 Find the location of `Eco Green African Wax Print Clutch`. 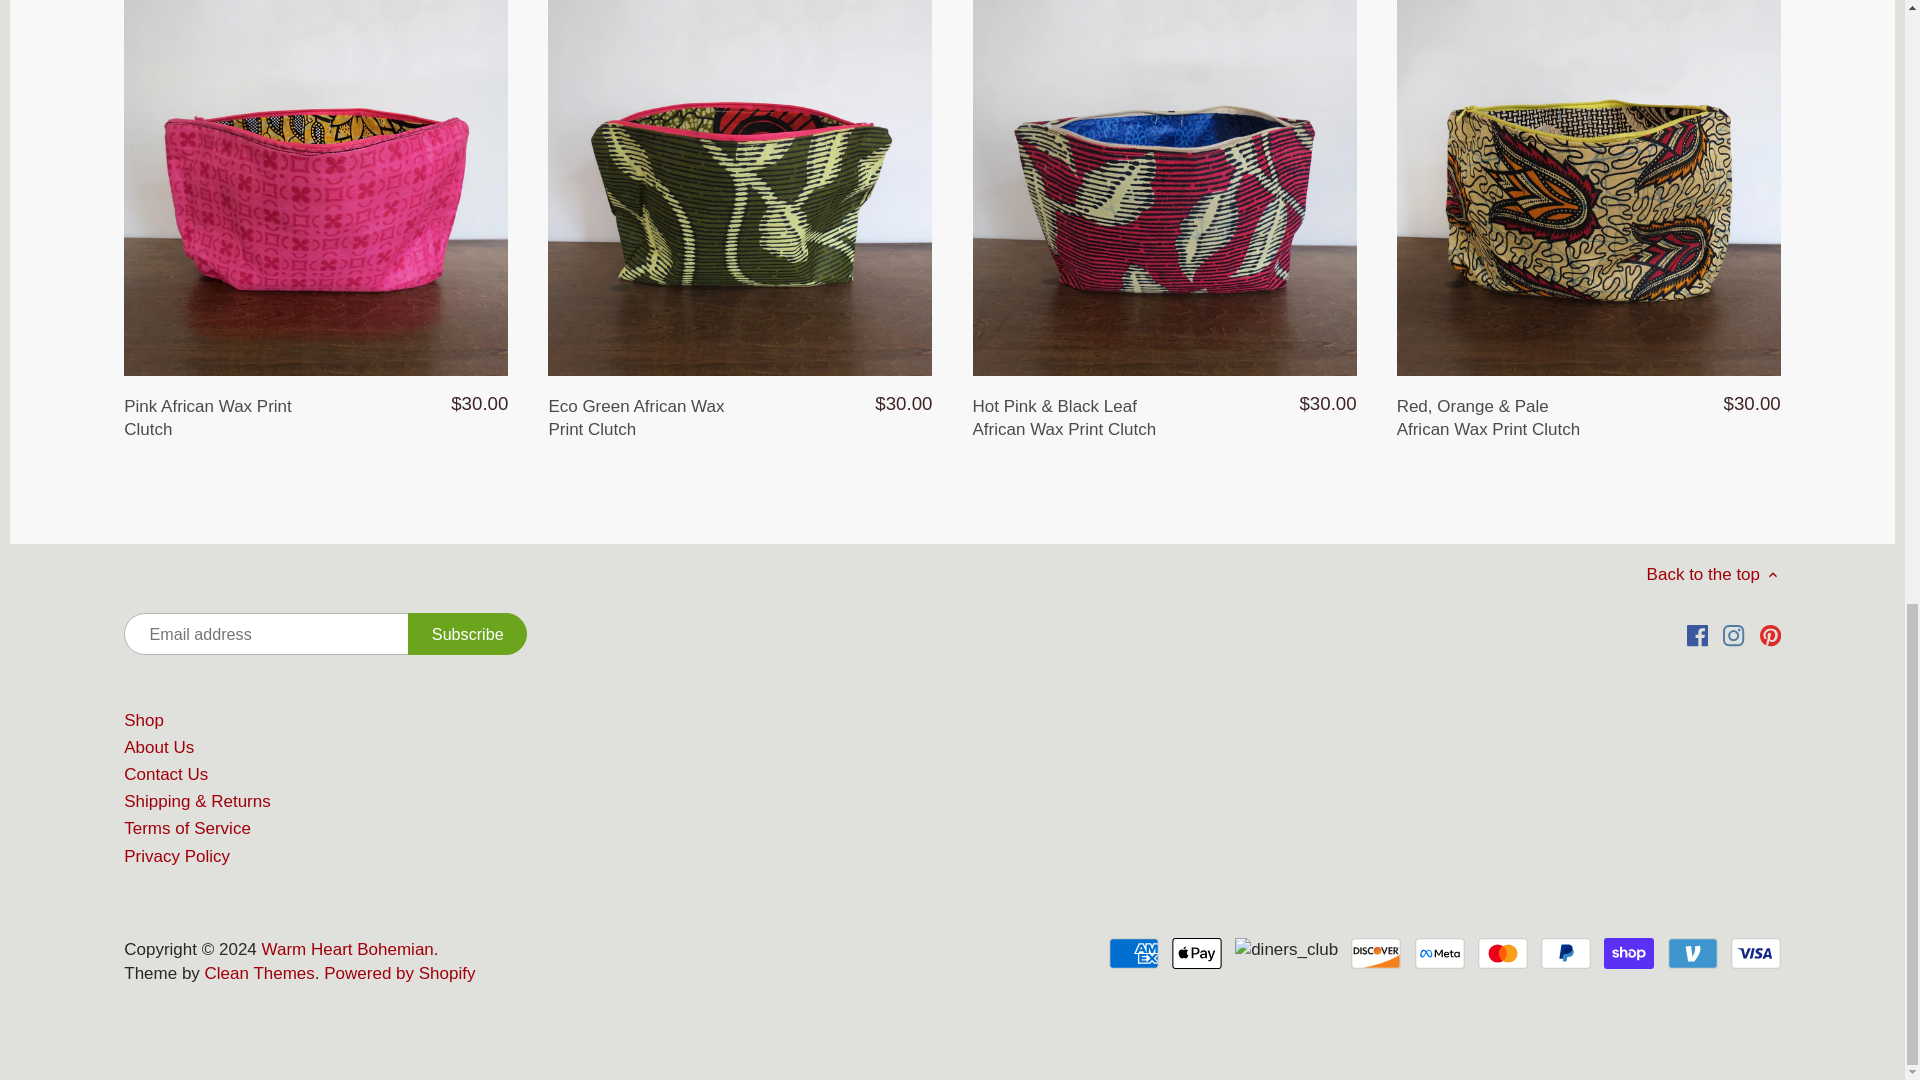

Eco Green African Wax Print Clutch is located at coordinates (643, 417).